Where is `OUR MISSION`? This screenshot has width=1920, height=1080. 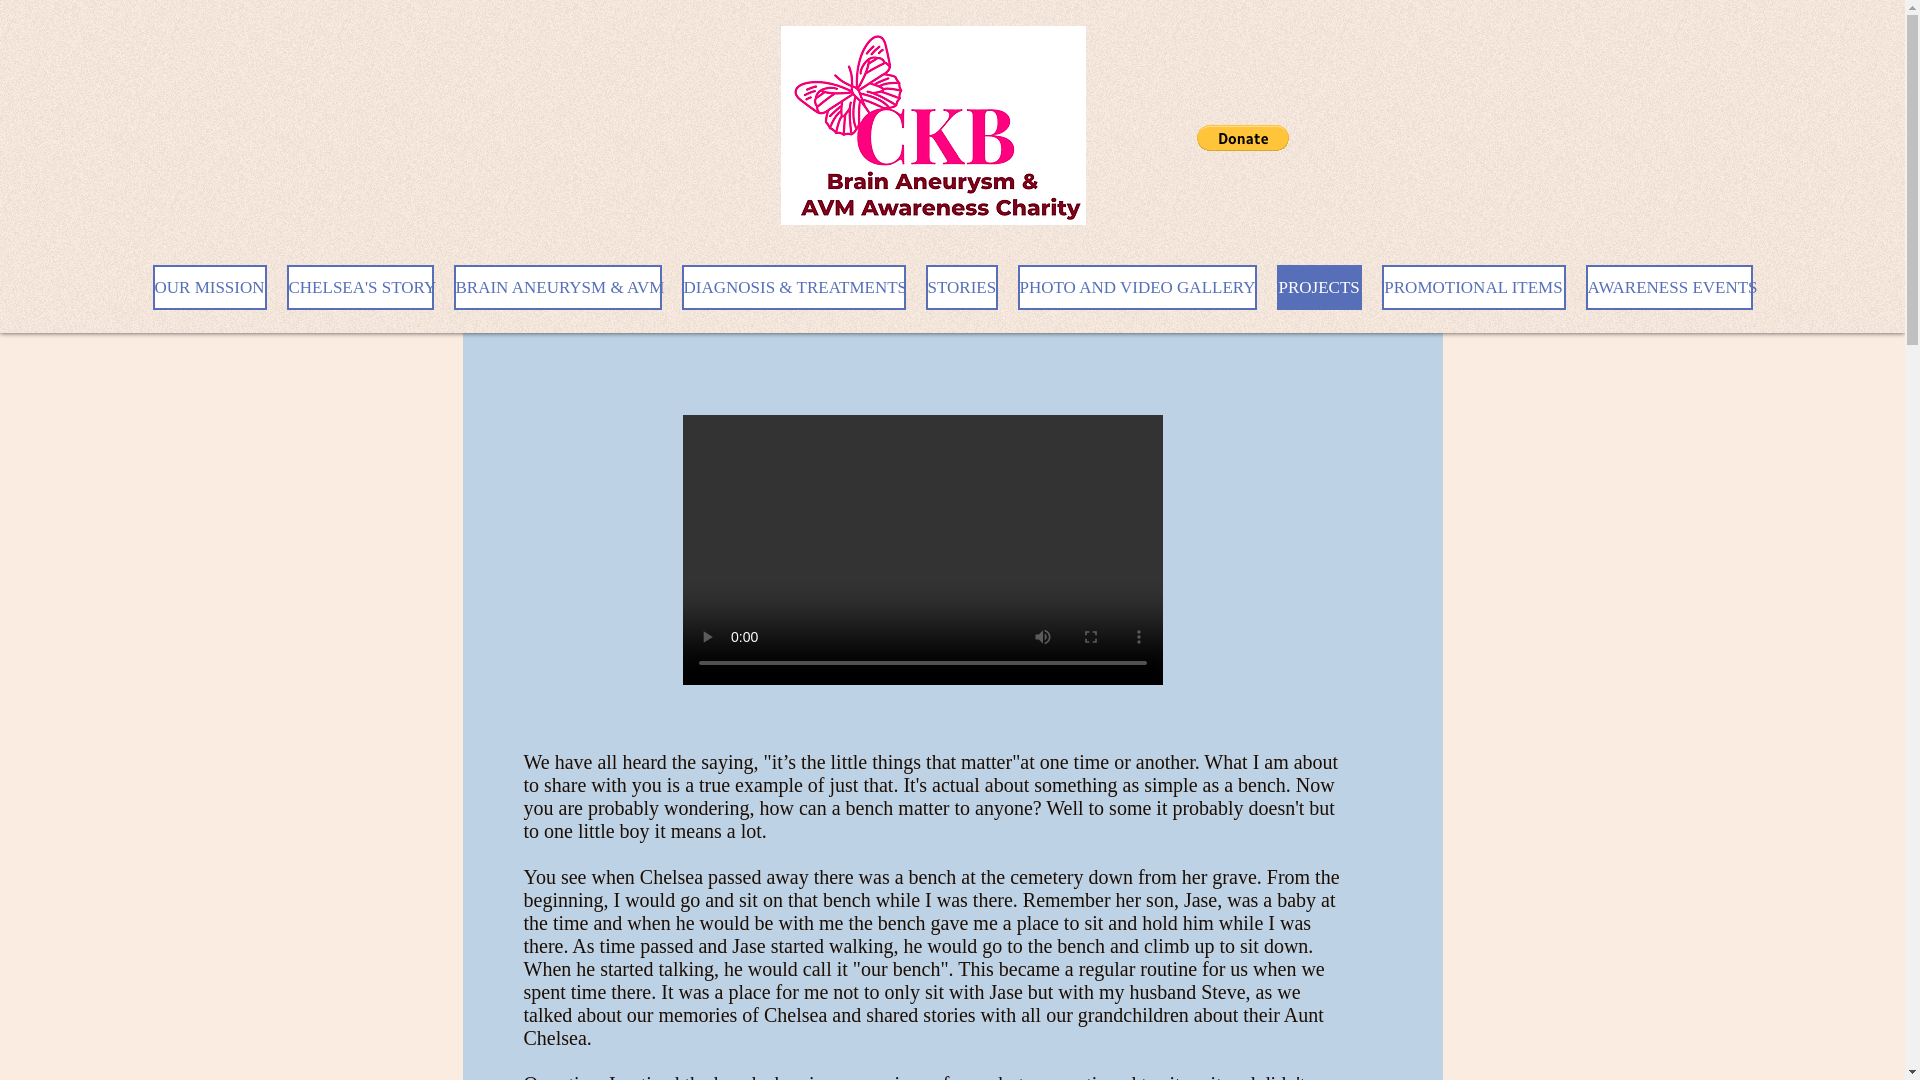
OUR MISSION is located at coordinates (208, 286).